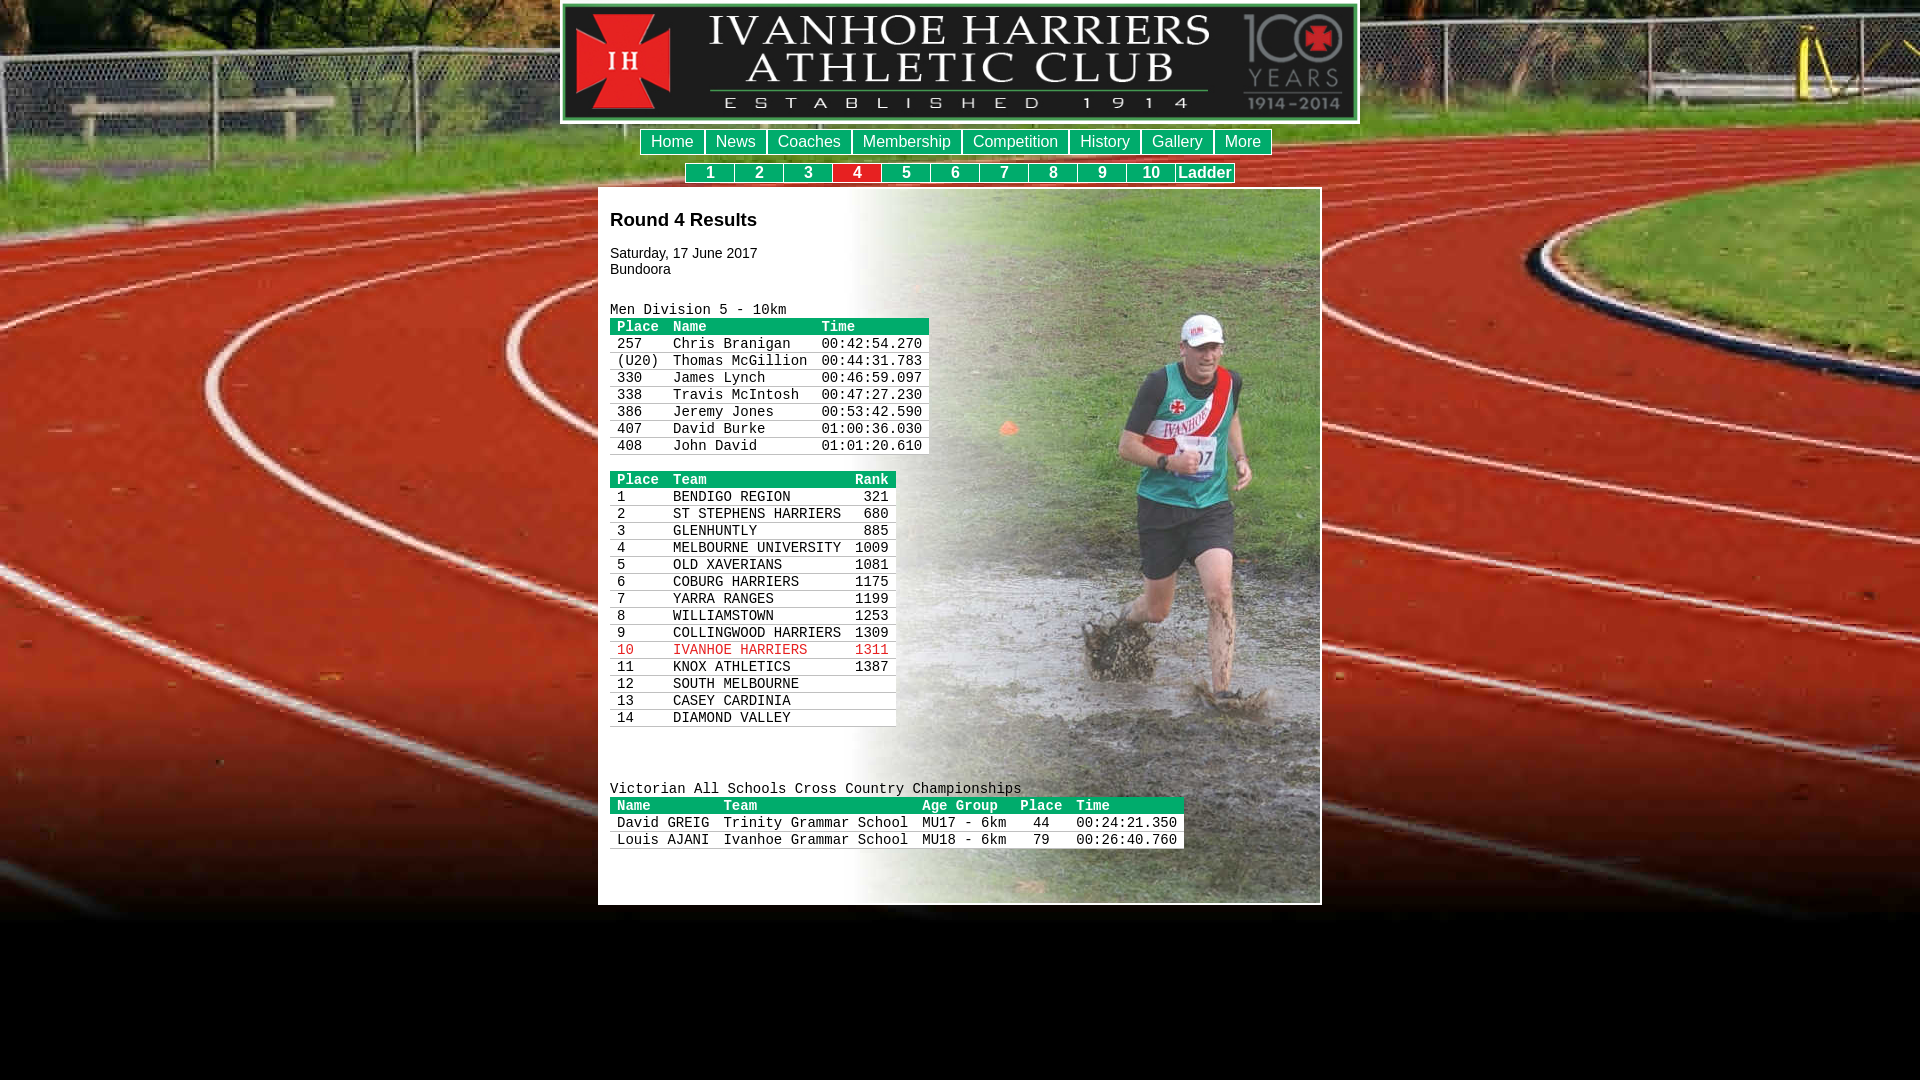 This screenshot has height=1080, width=1920. Describe the element at coordinates (906, 173) in the screenshot. I see `5` at that location.